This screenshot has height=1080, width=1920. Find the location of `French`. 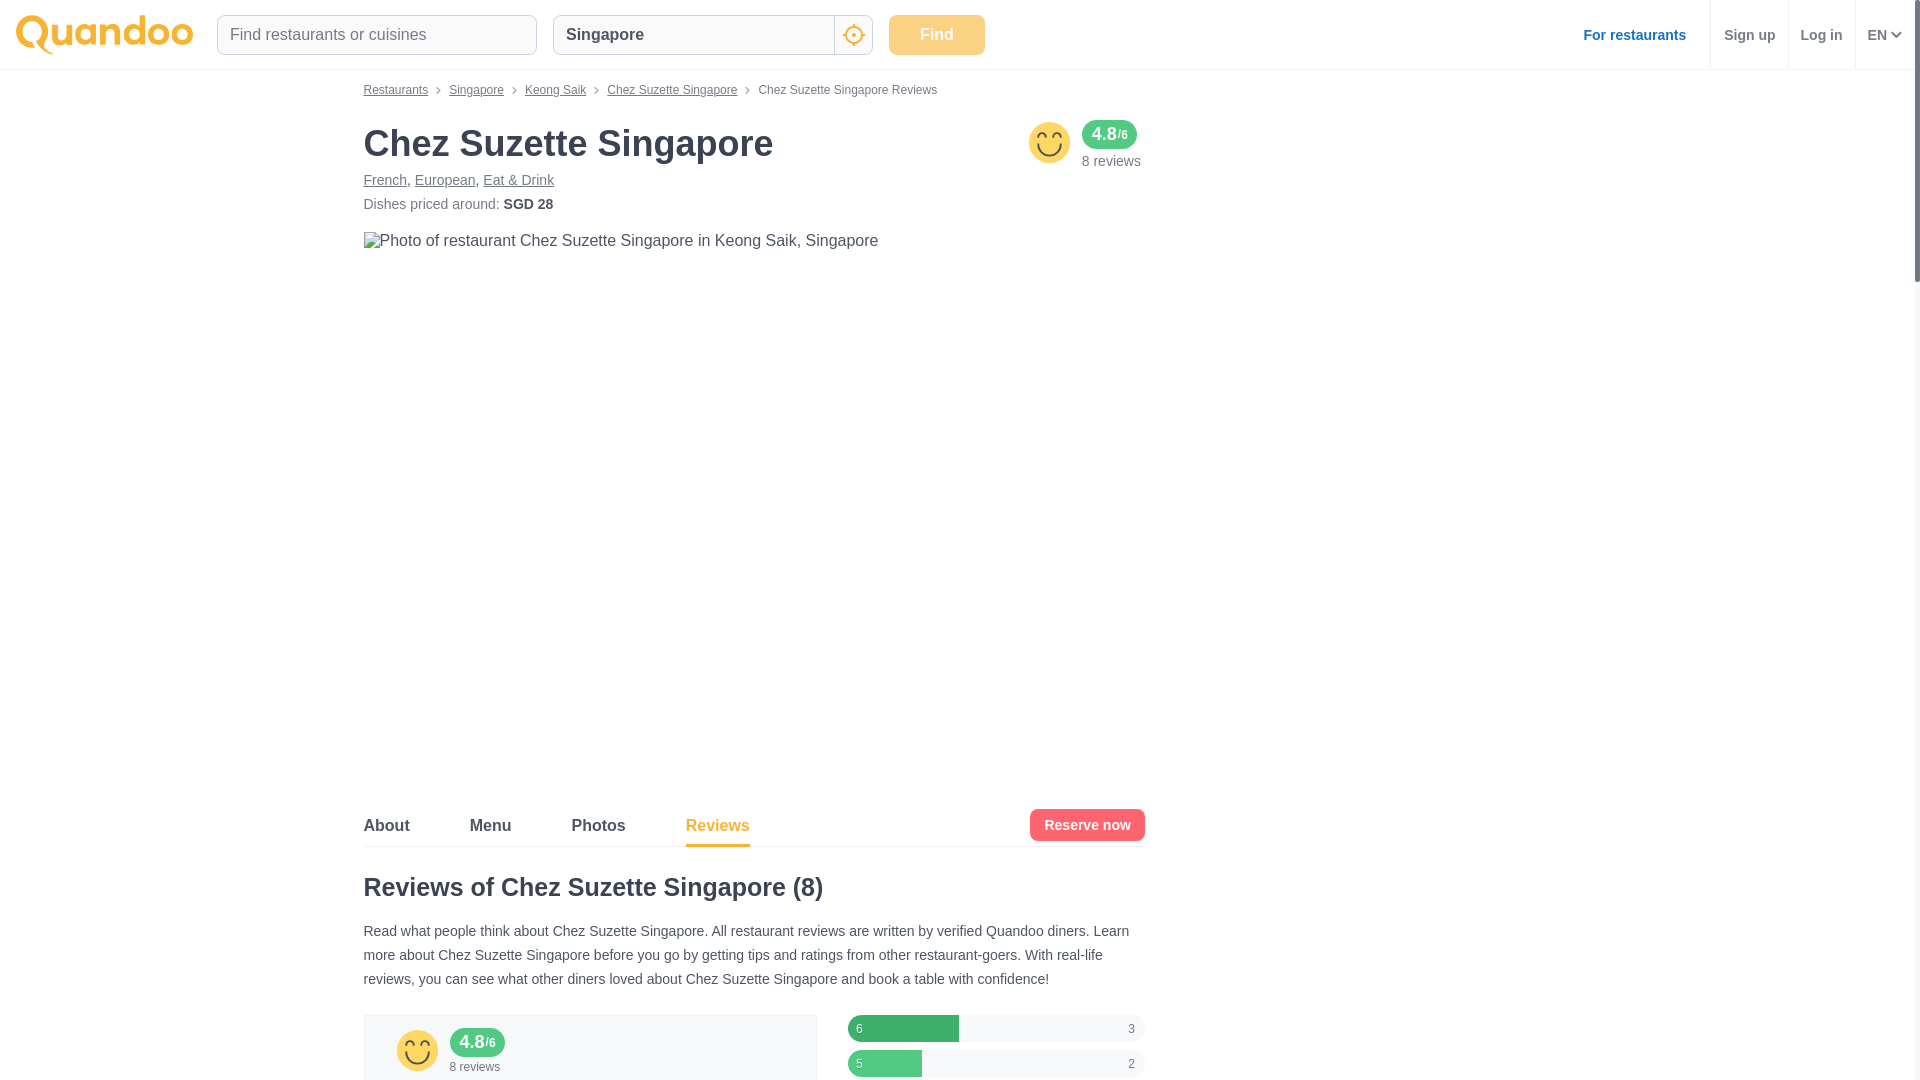

French is located at coordinates (386, 179).